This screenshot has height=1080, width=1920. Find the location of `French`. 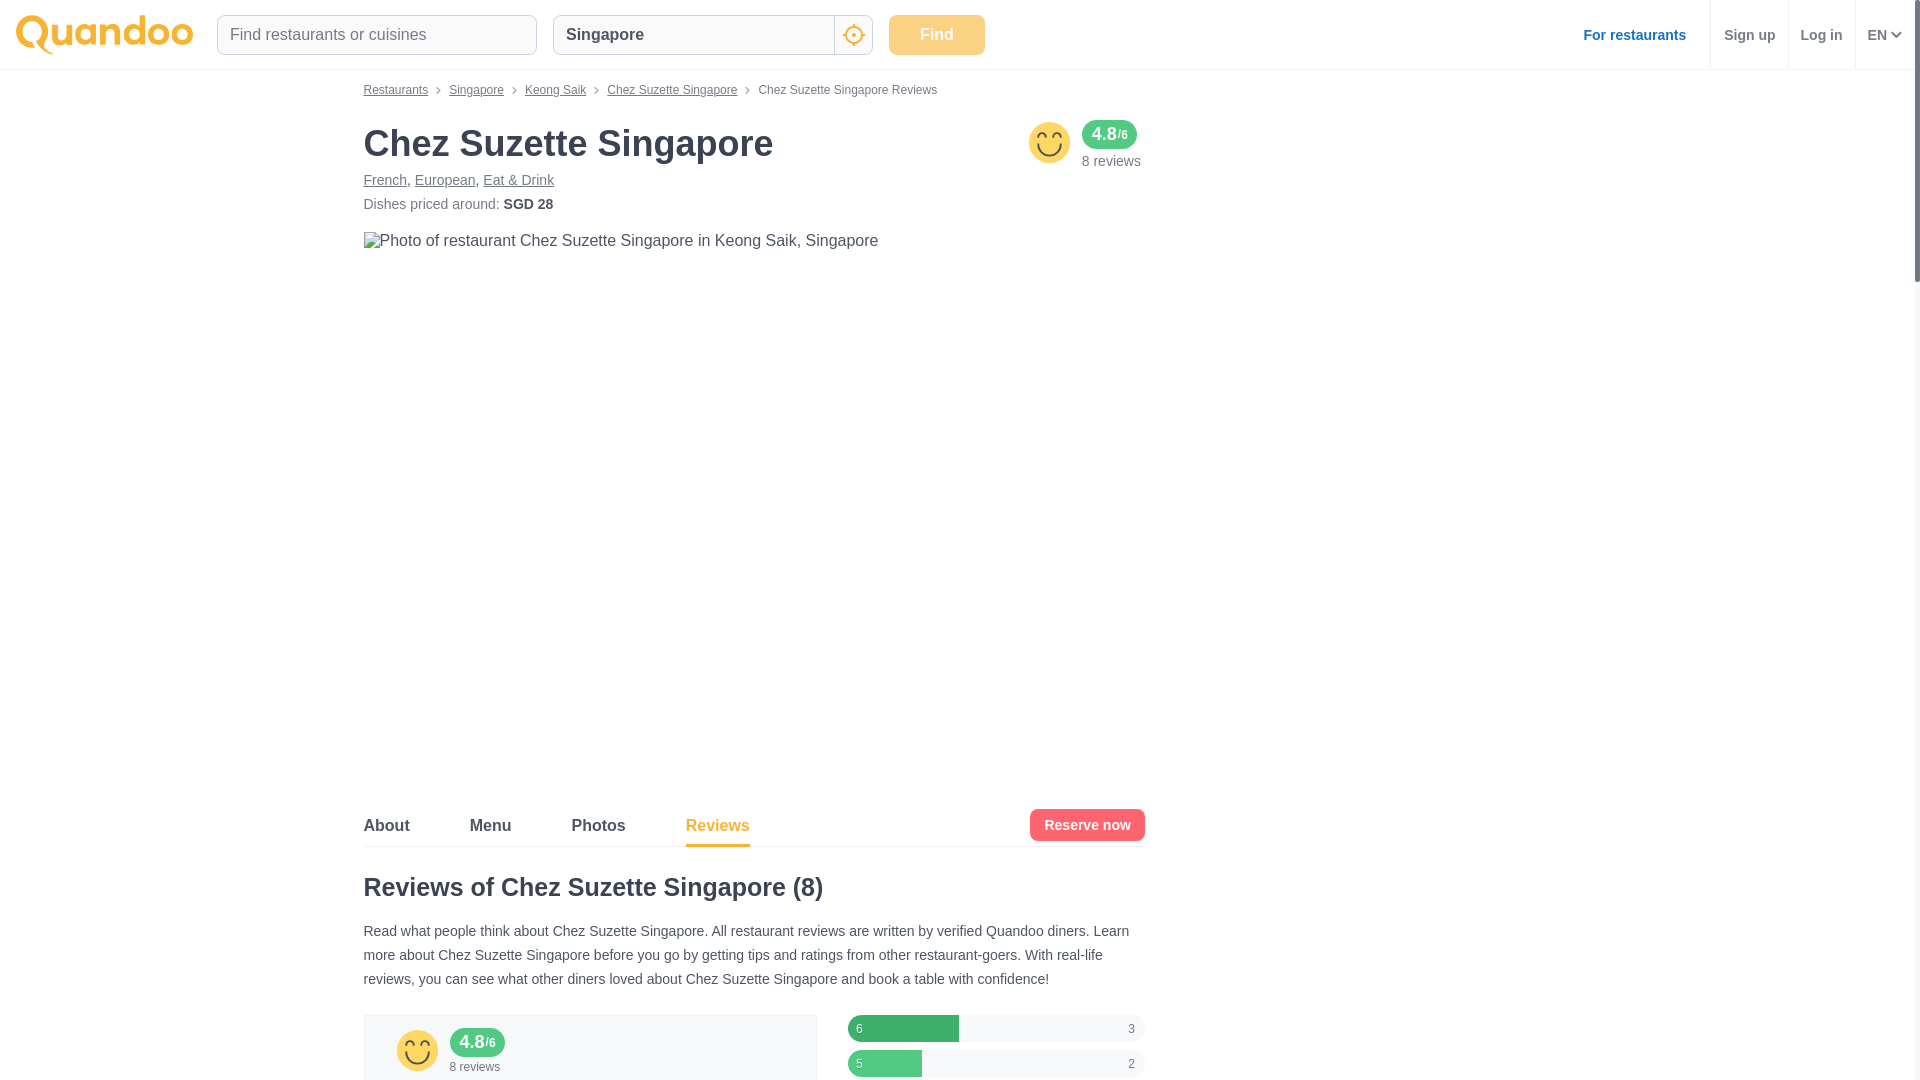

French is located at coordinates (386, 179).